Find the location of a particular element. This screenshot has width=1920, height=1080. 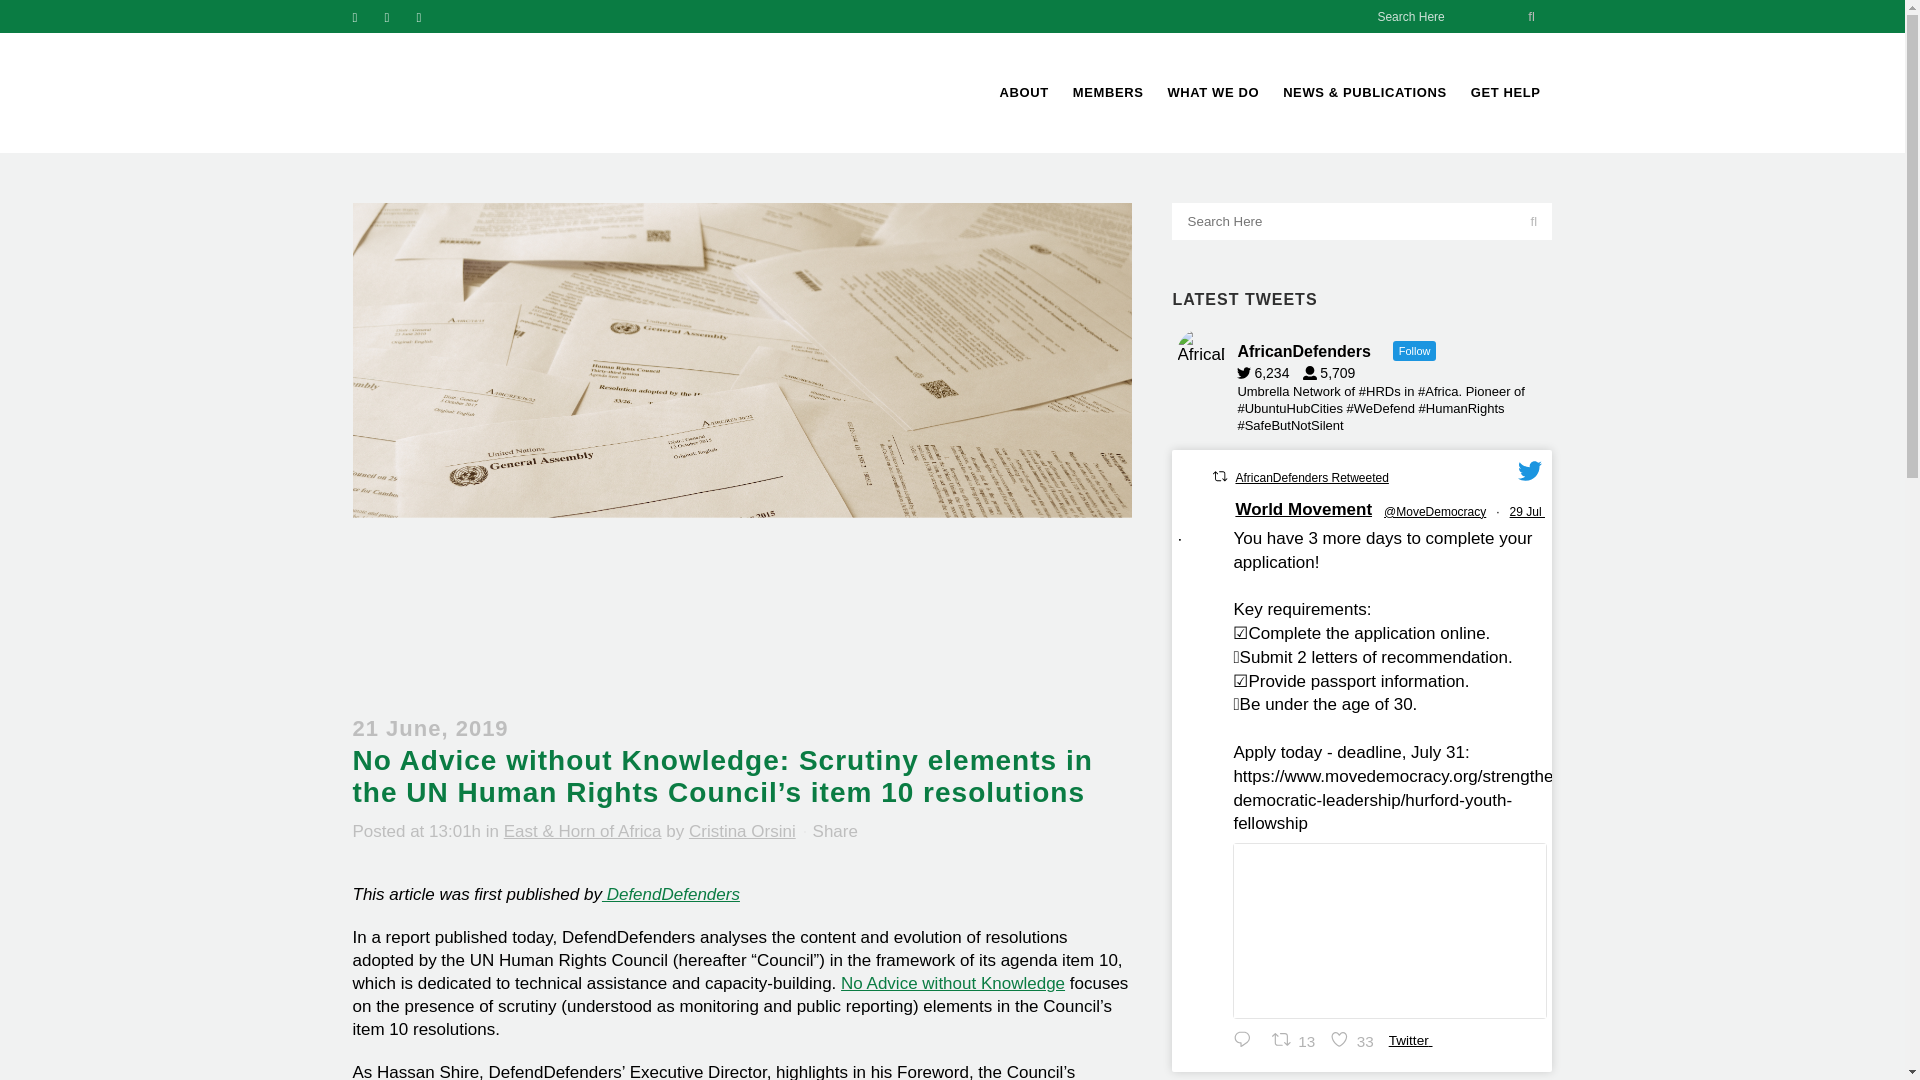

5,709 Followers is located at coordinates (1334, 373).